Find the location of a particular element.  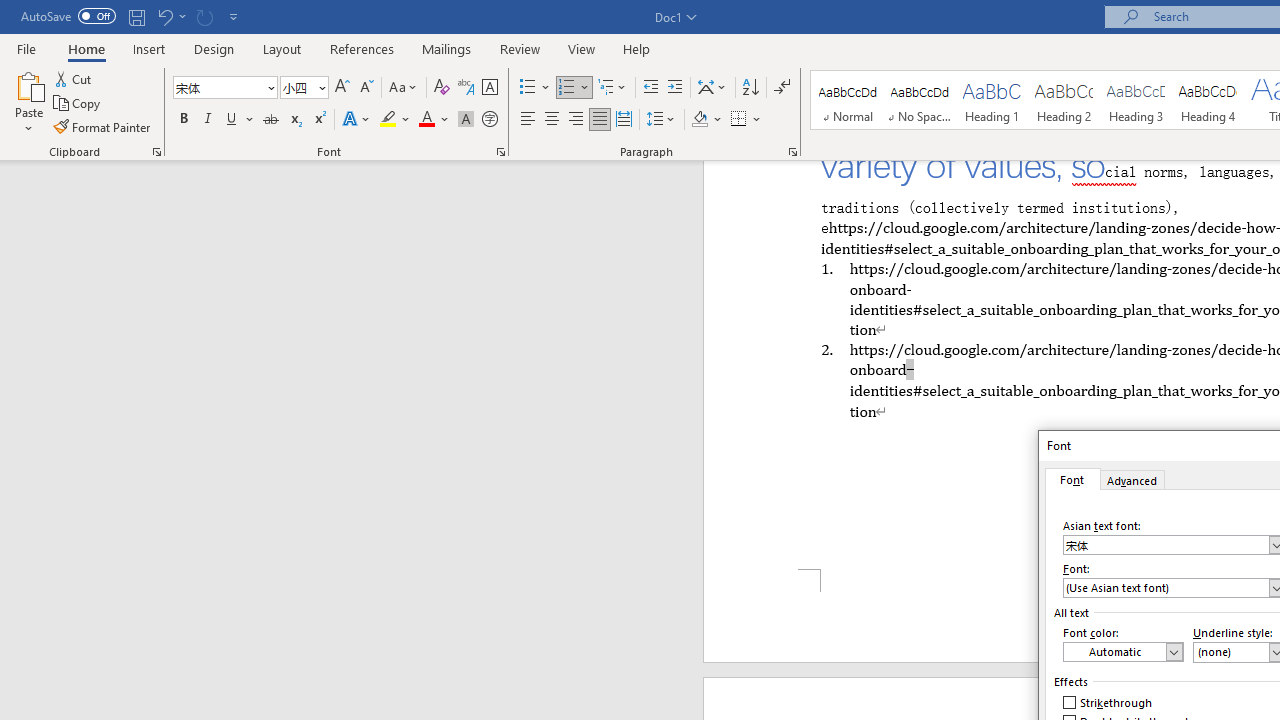

Numbering is located at coordinates (566, 88).